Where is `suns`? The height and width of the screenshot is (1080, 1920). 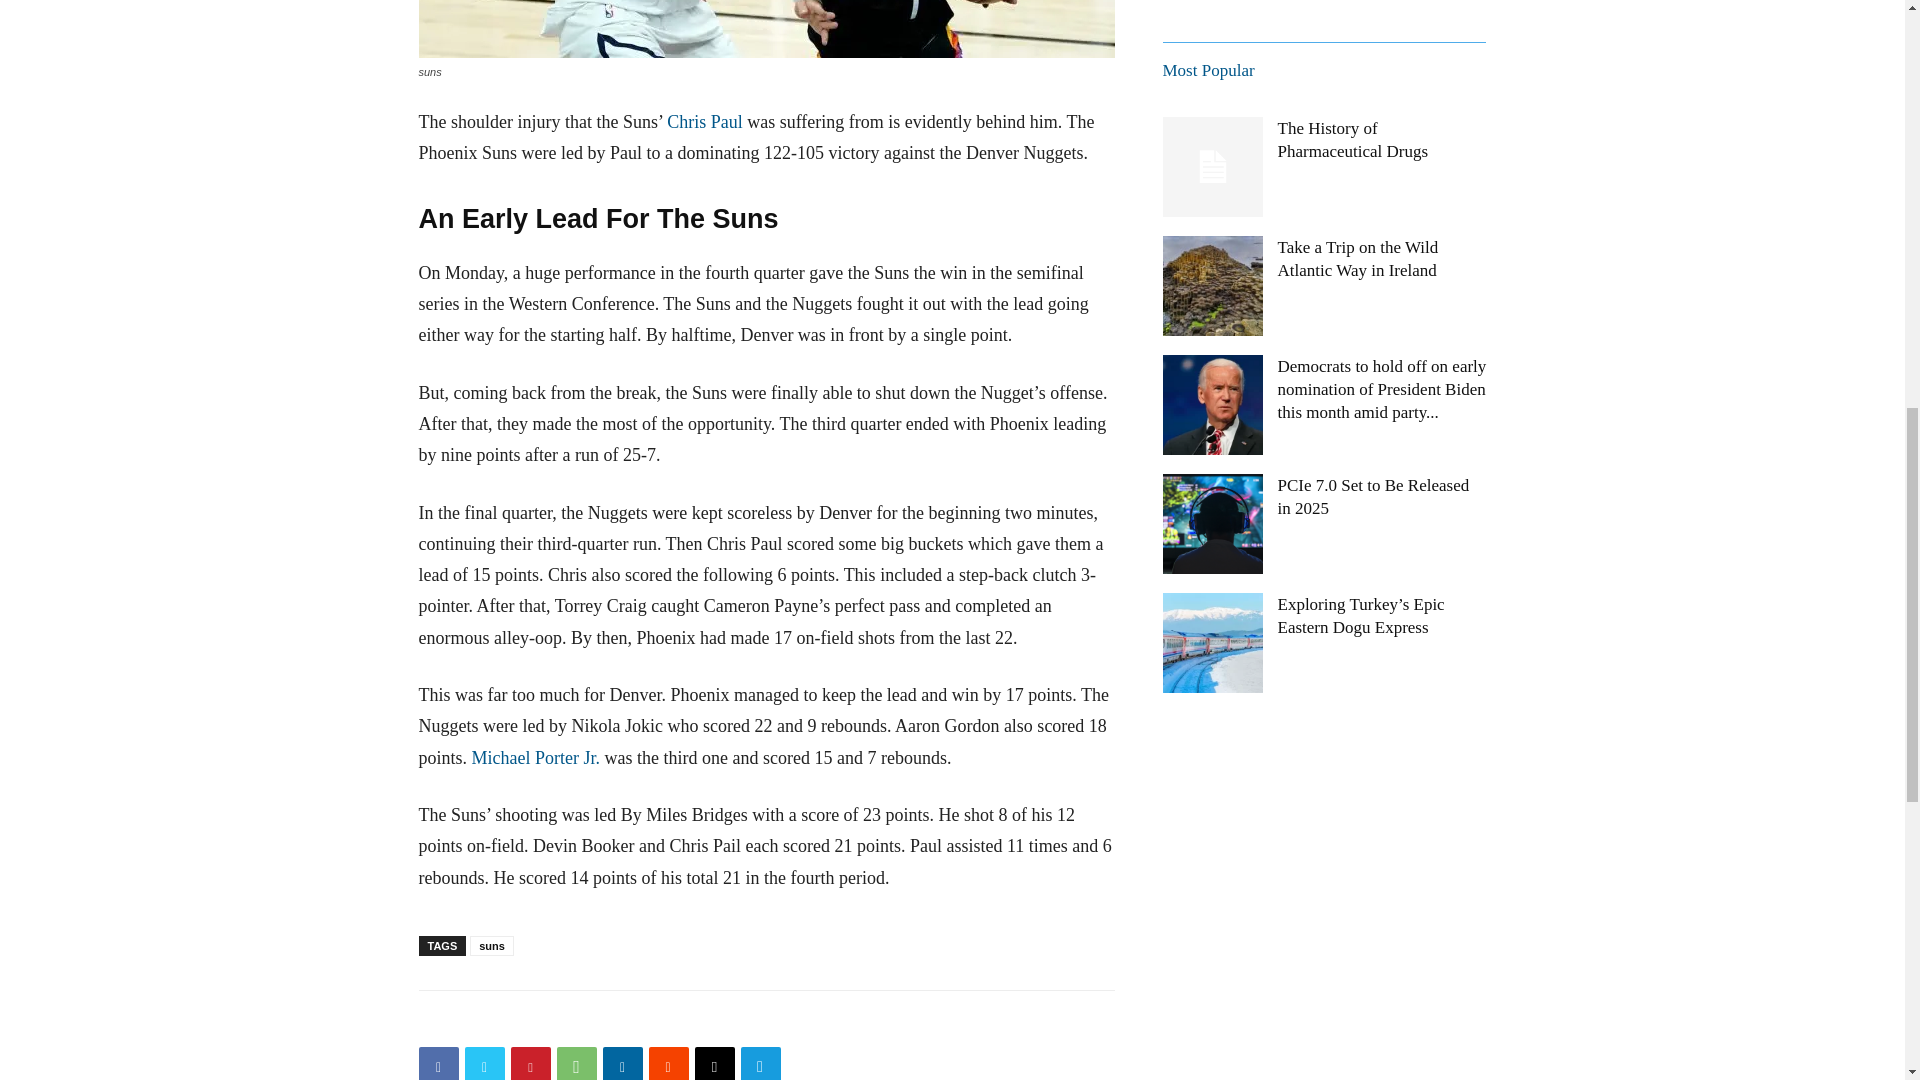
suns is located at coordinates (766, 29).